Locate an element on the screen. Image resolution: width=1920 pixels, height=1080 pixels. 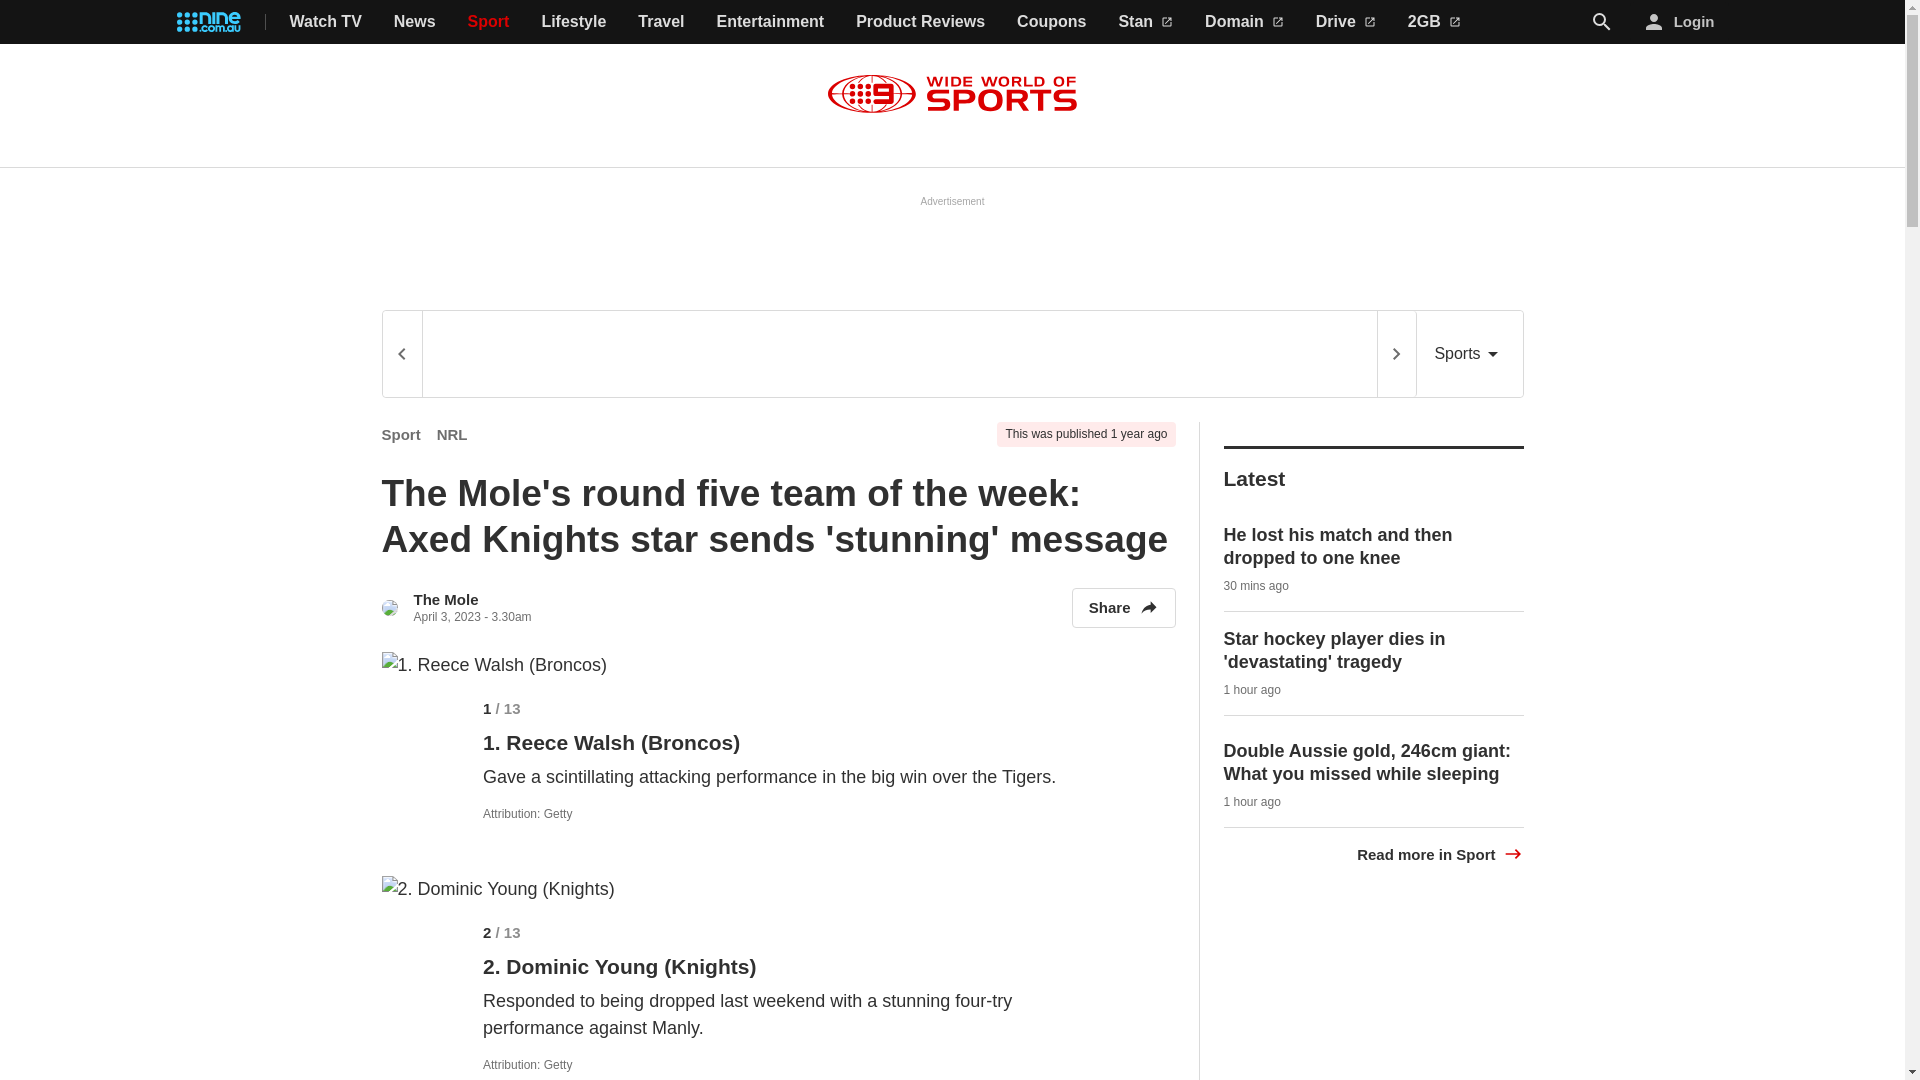
Sport is located at coordinates (401, 434).